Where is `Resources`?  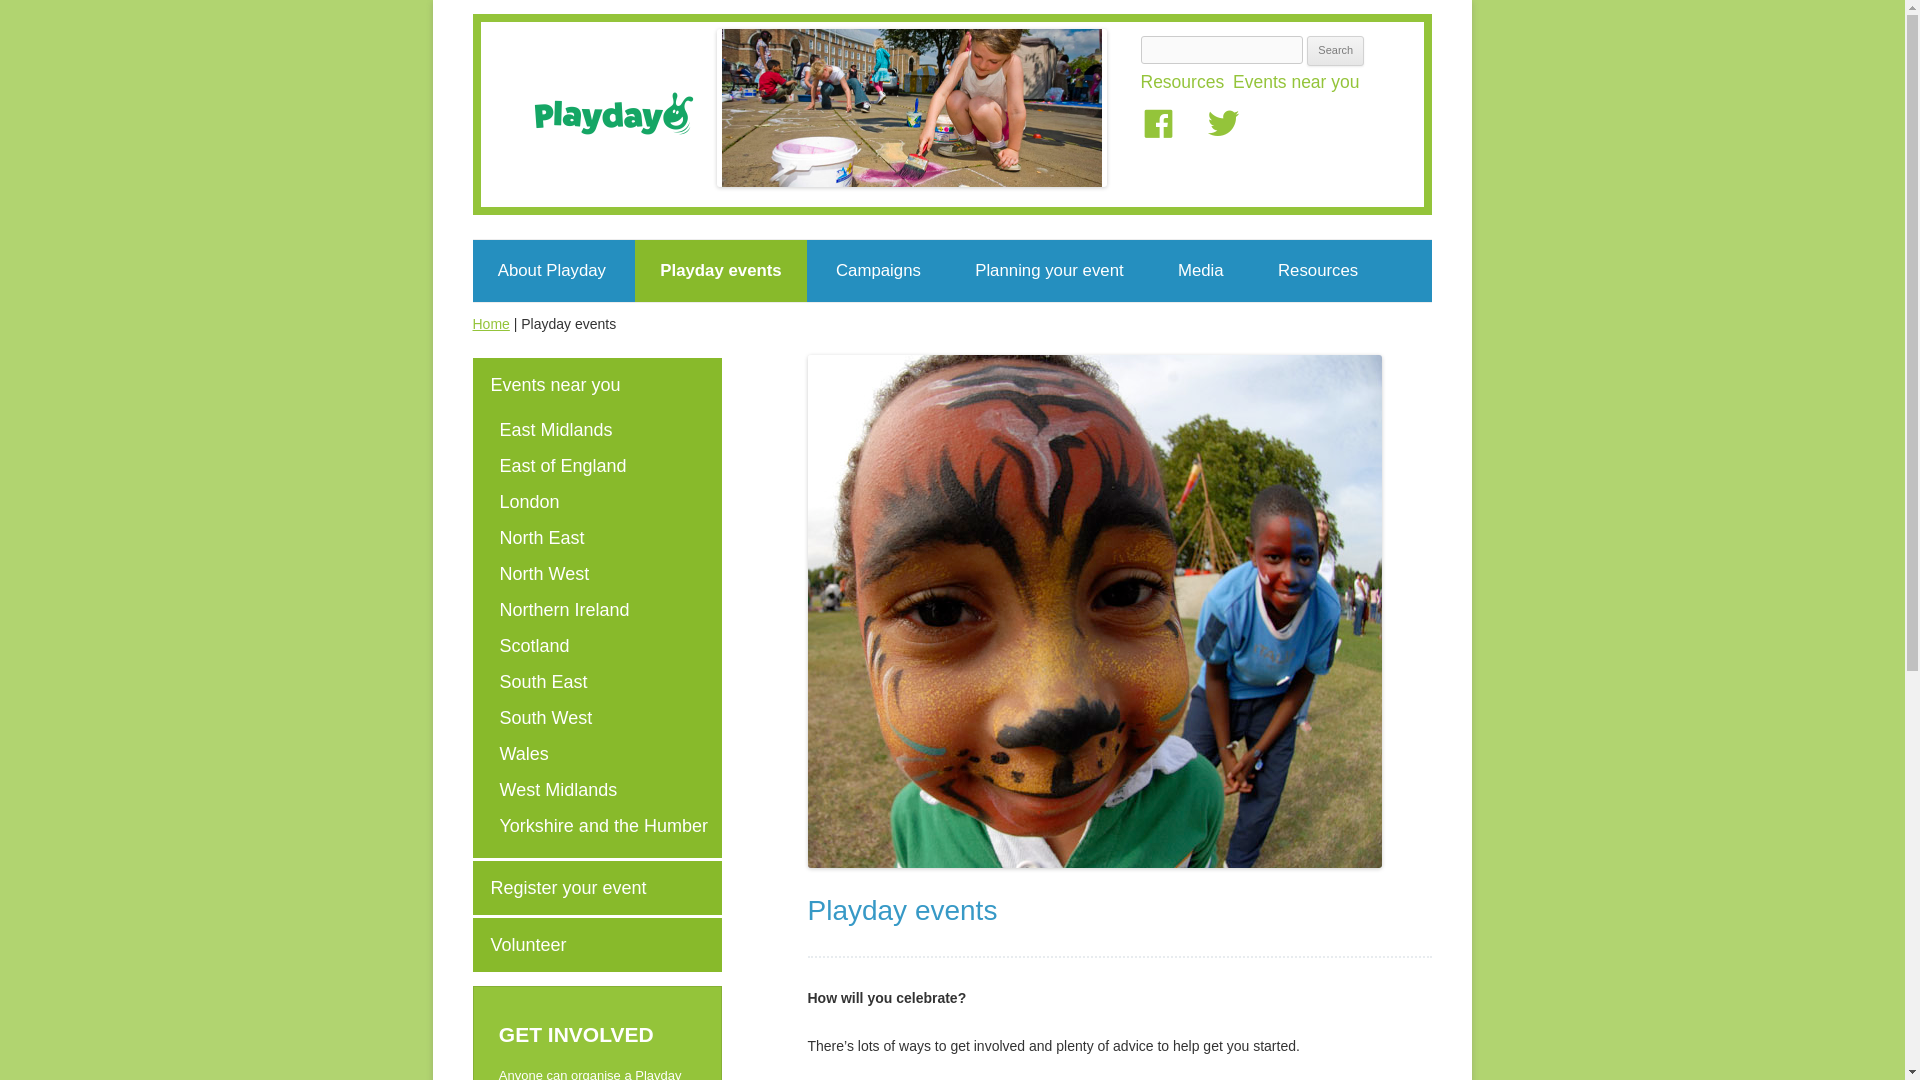
Resources is located at coordinates (1184, 82).